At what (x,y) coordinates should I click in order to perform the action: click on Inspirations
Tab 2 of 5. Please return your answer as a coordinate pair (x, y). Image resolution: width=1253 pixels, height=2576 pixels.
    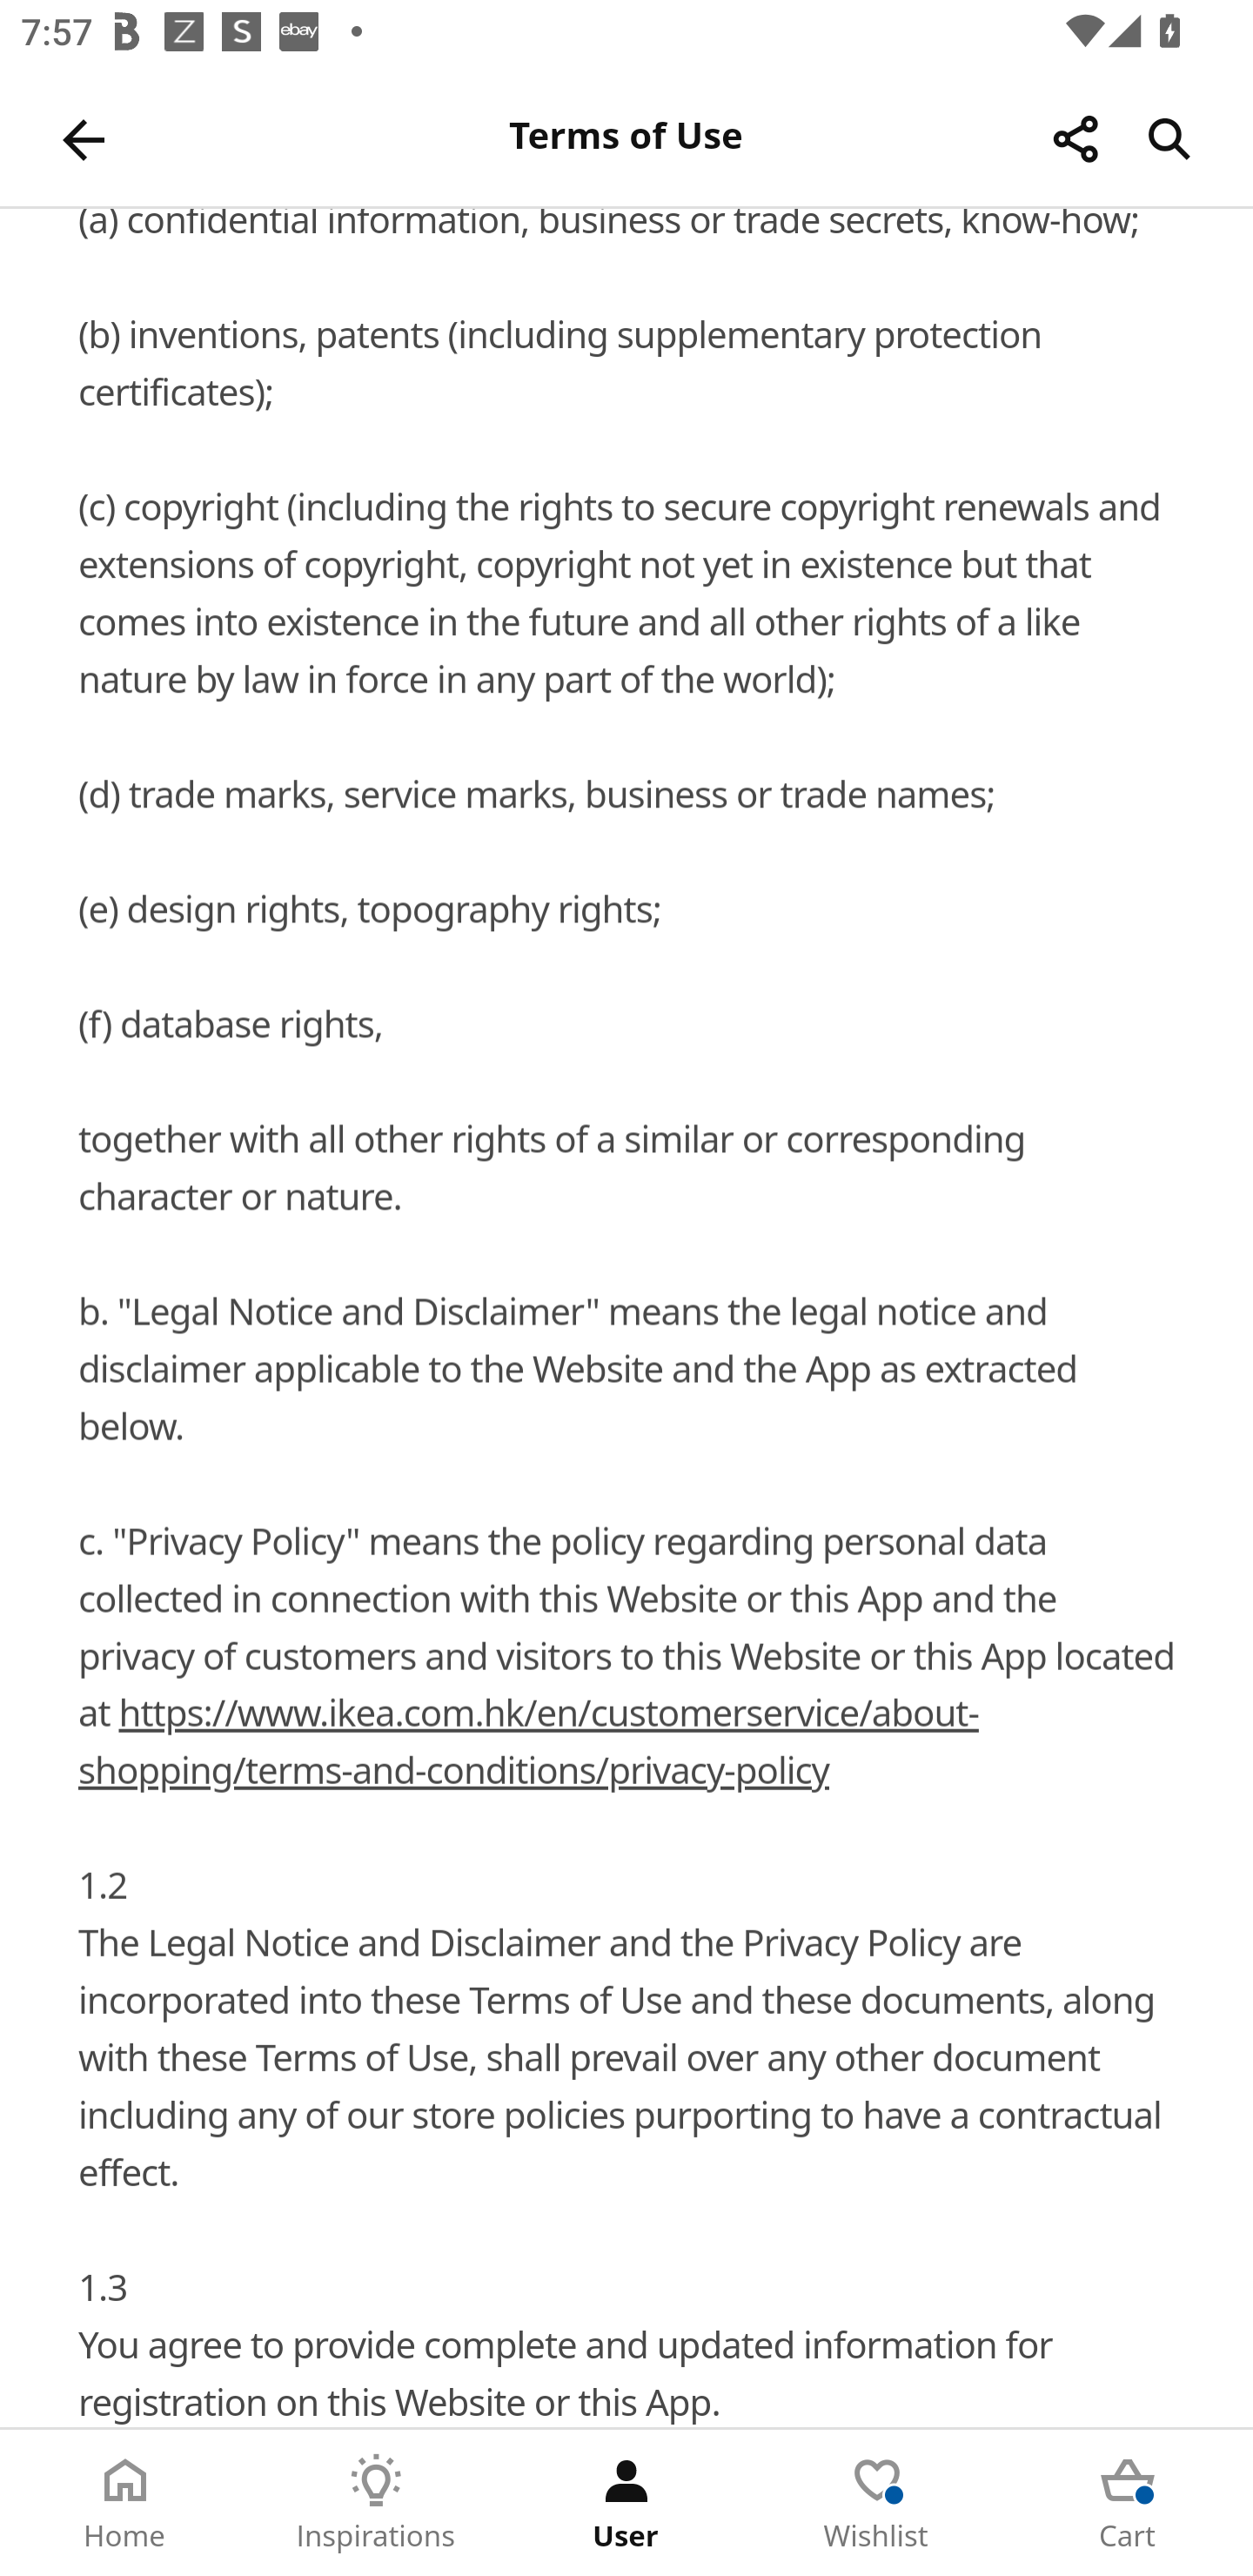
    Looking at the image, I should click on (376, 2503).